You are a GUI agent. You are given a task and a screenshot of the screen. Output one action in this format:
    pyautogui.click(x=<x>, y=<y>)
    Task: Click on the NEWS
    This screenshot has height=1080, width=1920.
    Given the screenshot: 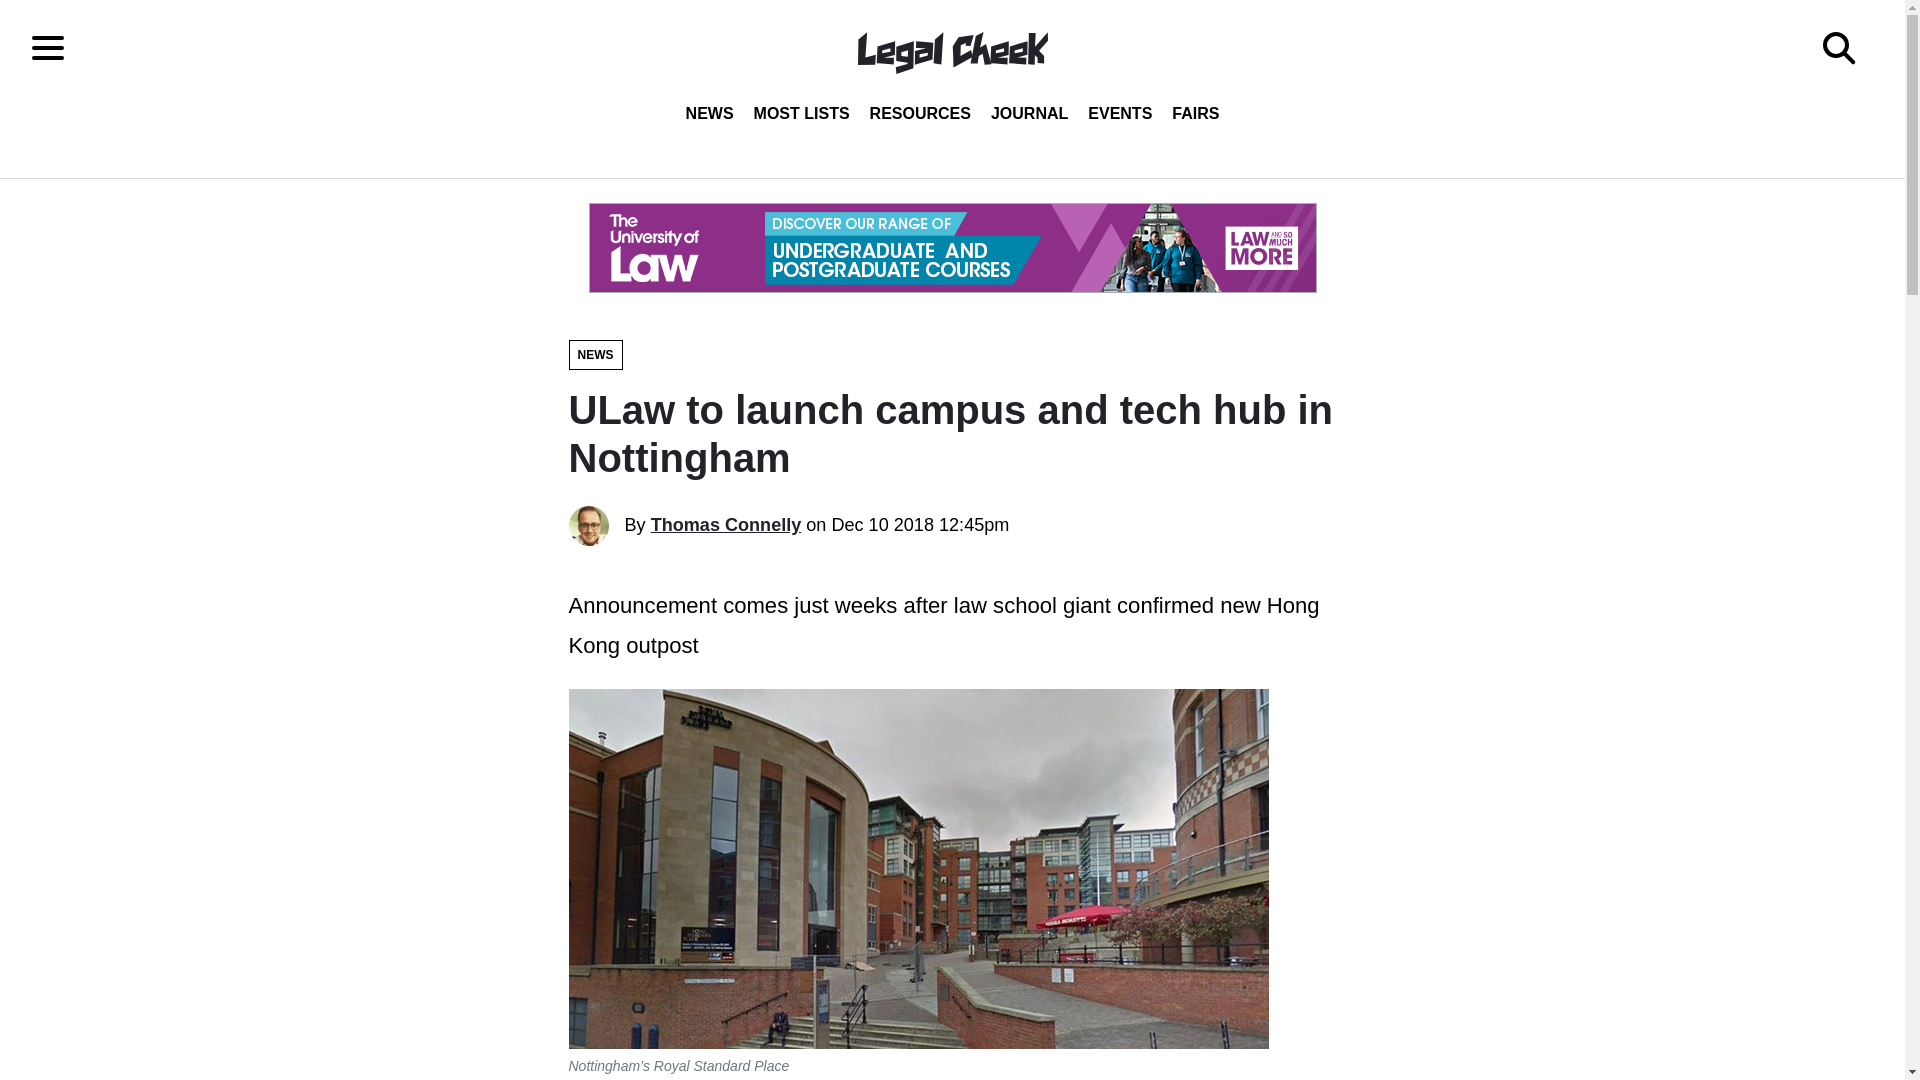 What is the action you would take?
    pyautogui.click(x=710, y=114)
    